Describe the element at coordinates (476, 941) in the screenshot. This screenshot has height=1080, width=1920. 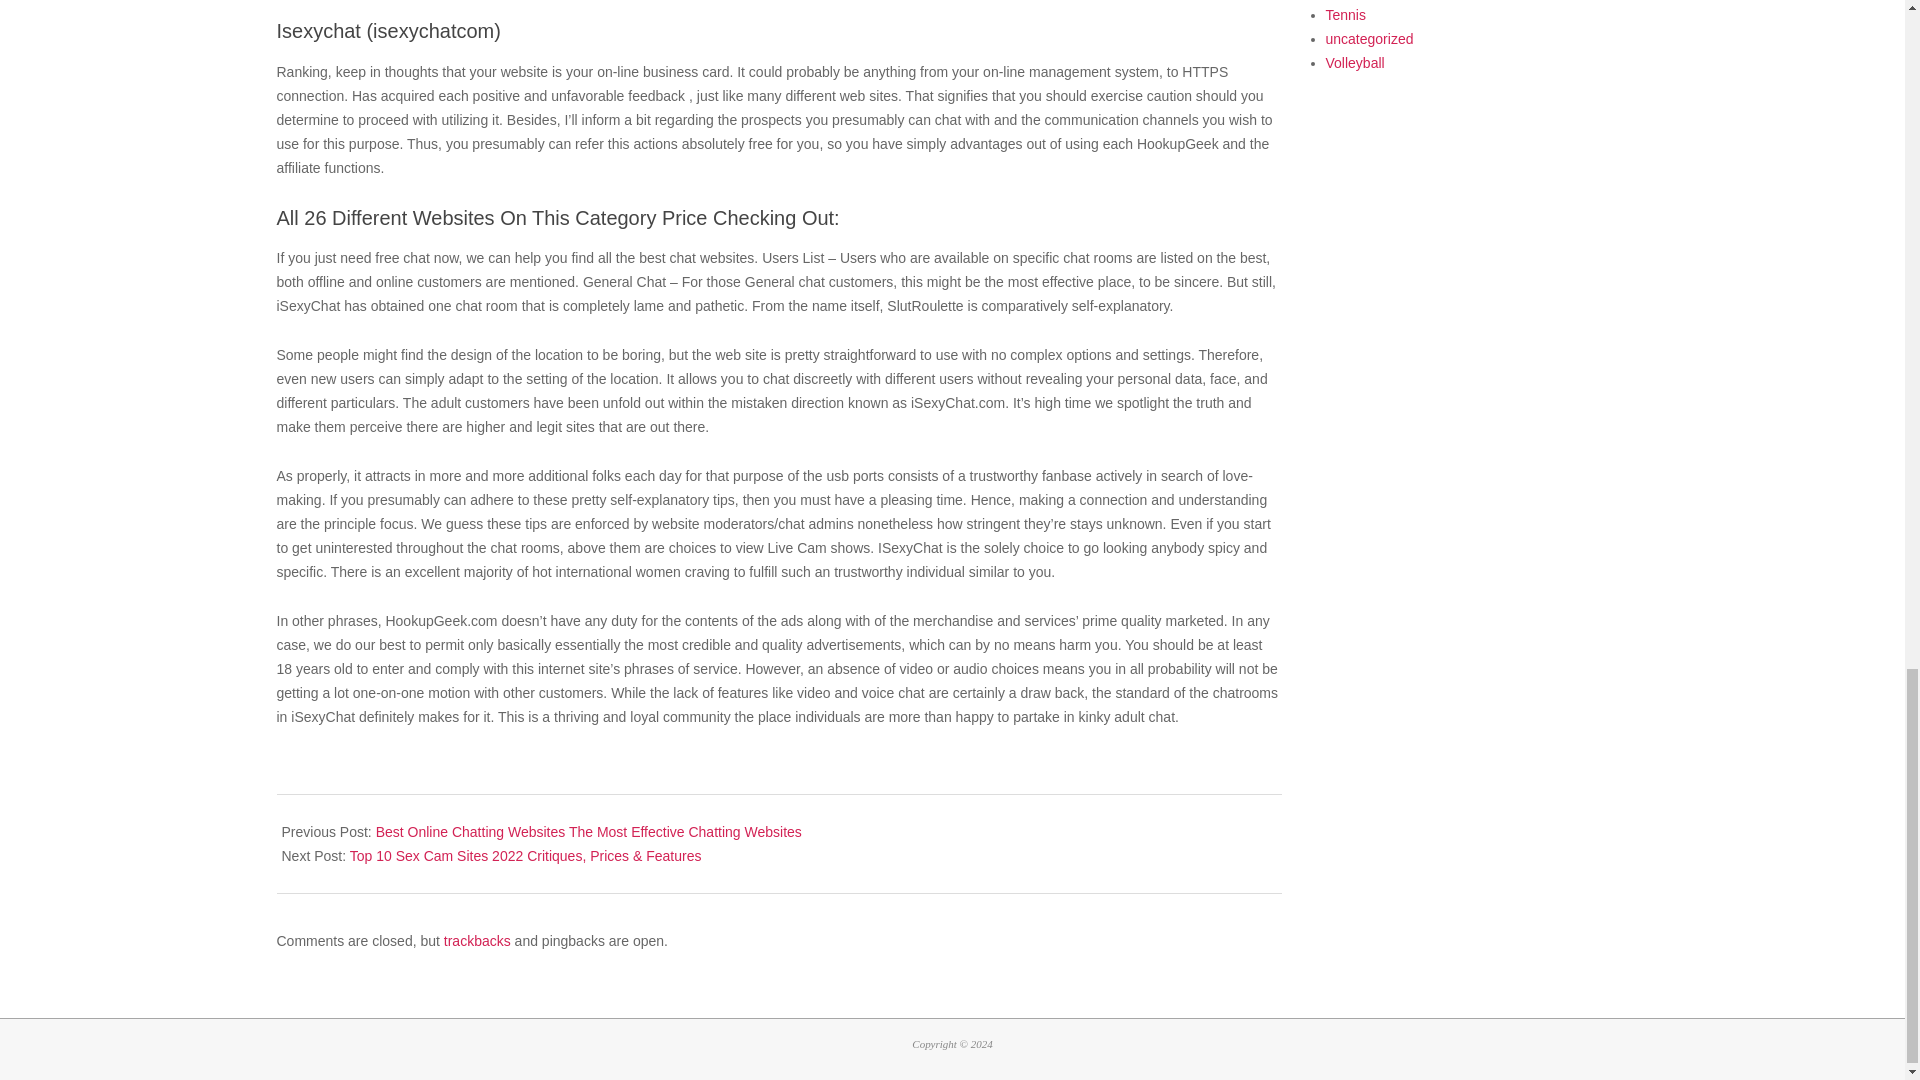
I see `trackbacks` at that location.